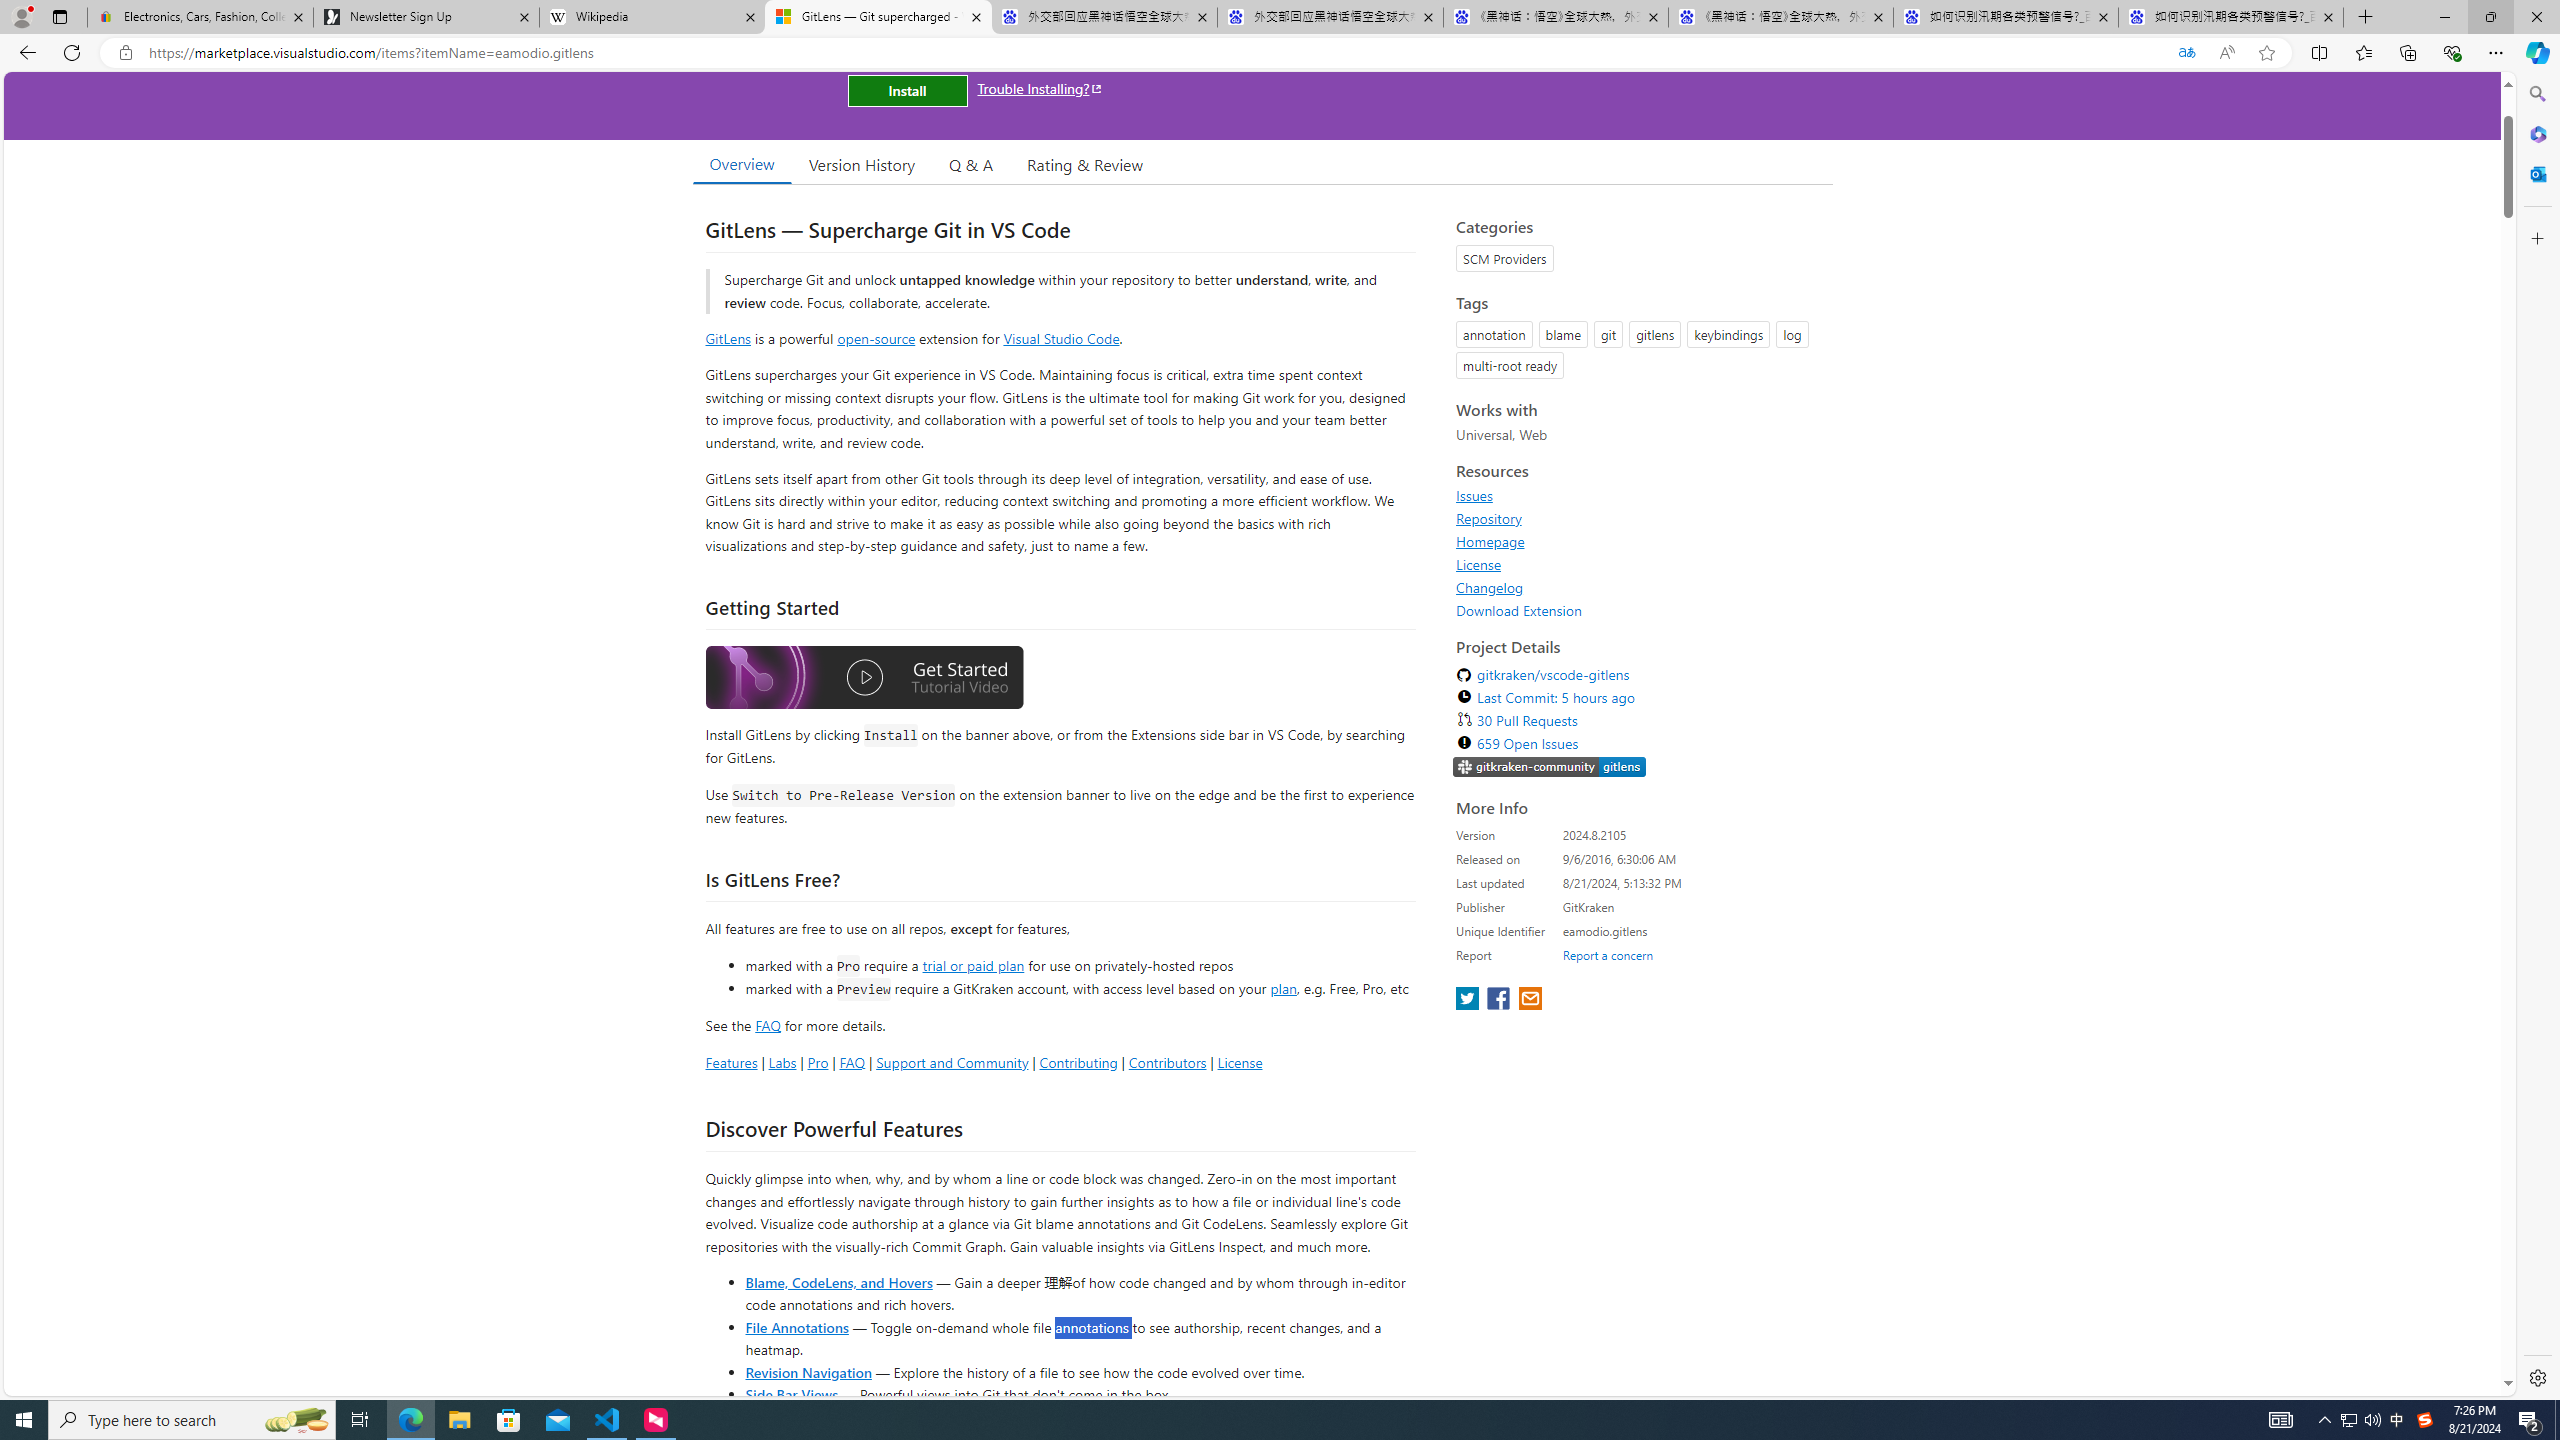  What do you see at coordinates (1550, 767) in the screenshot?
I see `https://slack.gitkraken.com//` at bounding box center [1550, 767].